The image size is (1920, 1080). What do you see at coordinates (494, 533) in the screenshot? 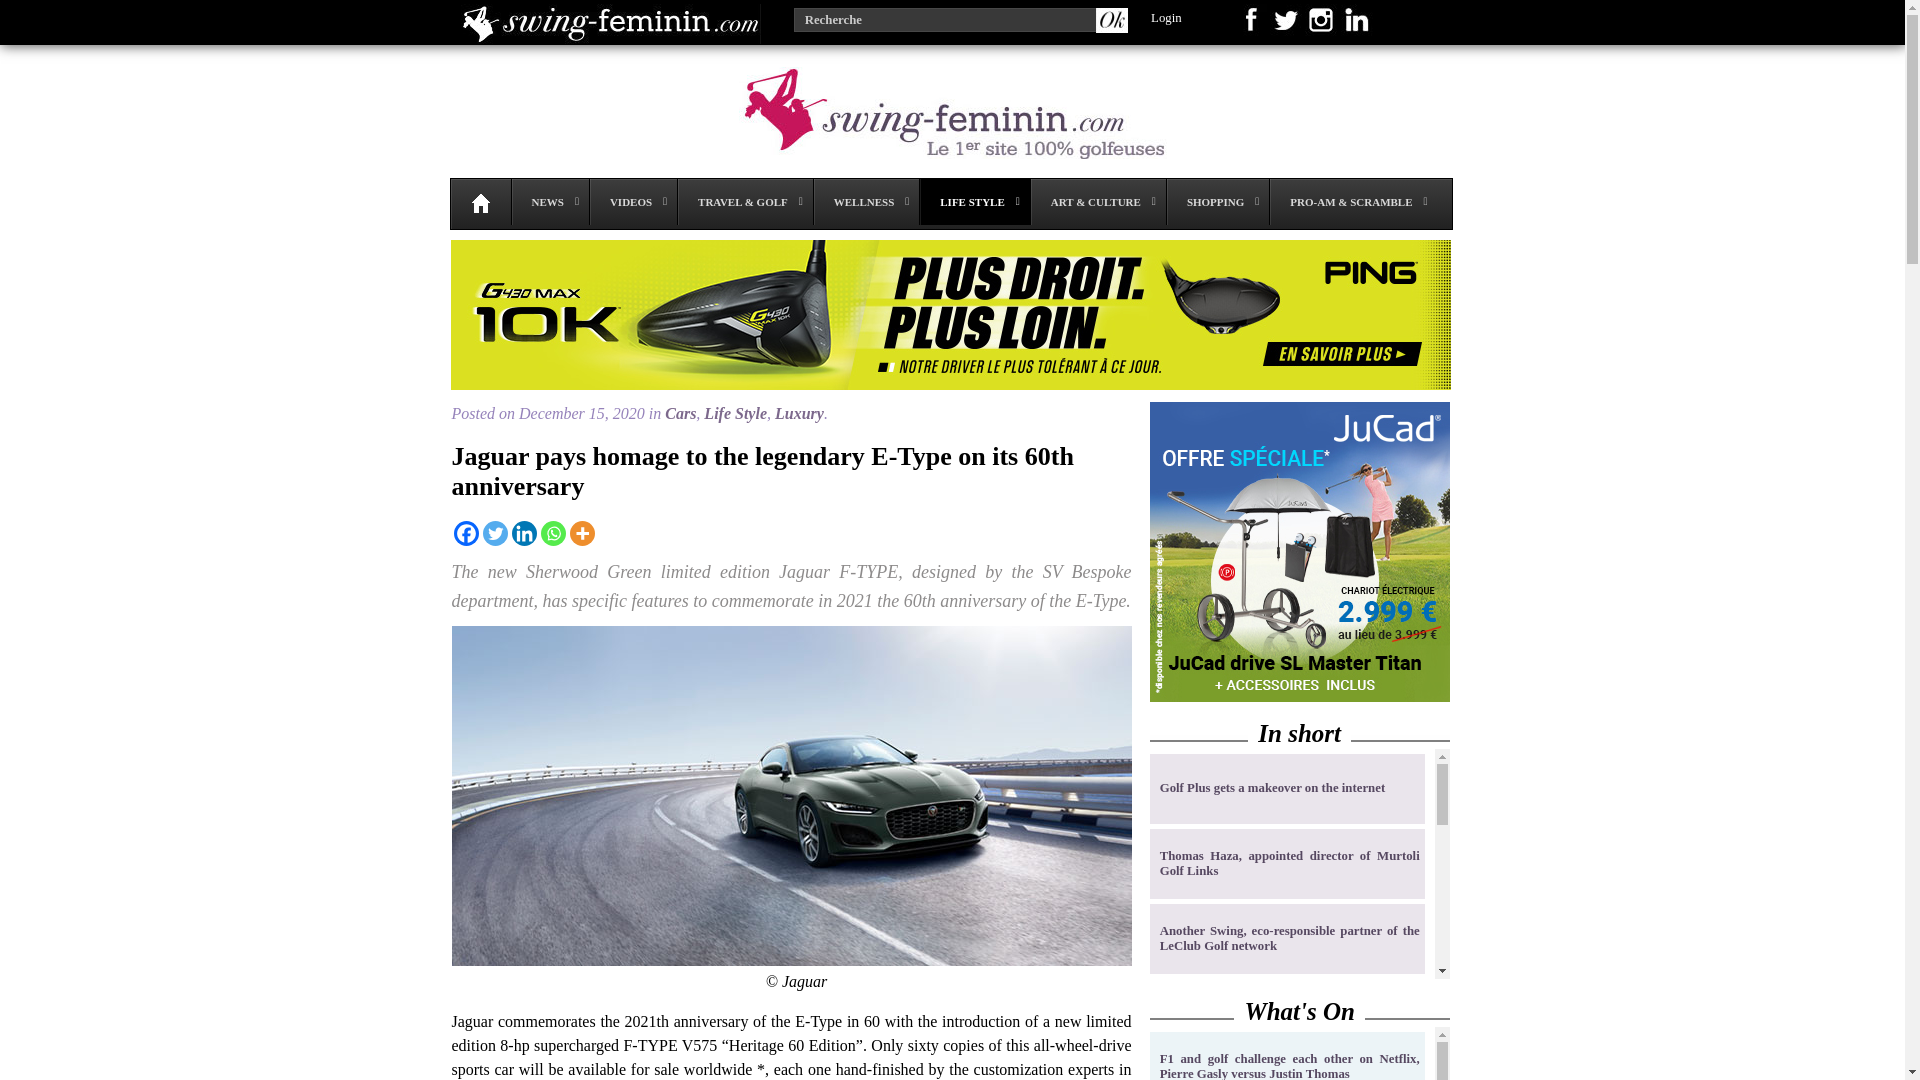
I see `Twitter` at bounding box center [494, 533].